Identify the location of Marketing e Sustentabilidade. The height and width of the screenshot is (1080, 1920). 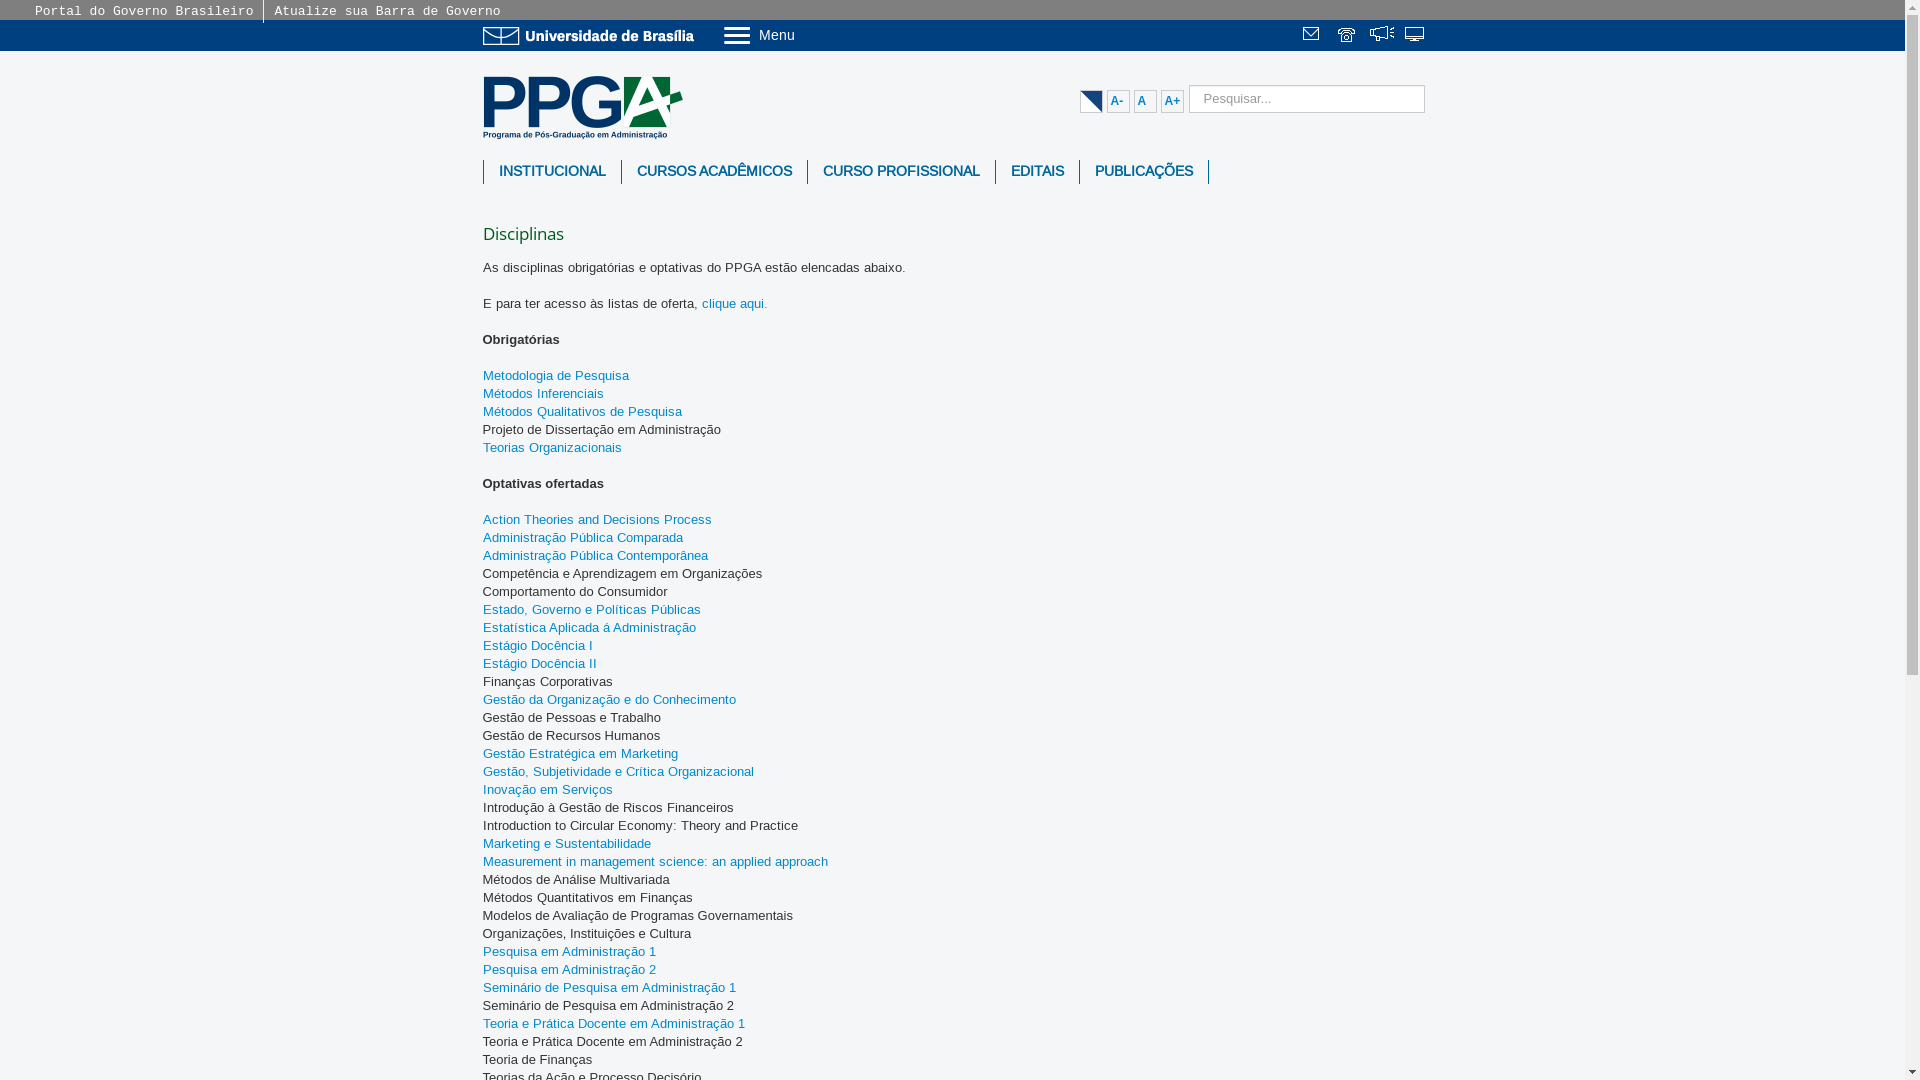
(566, 844).